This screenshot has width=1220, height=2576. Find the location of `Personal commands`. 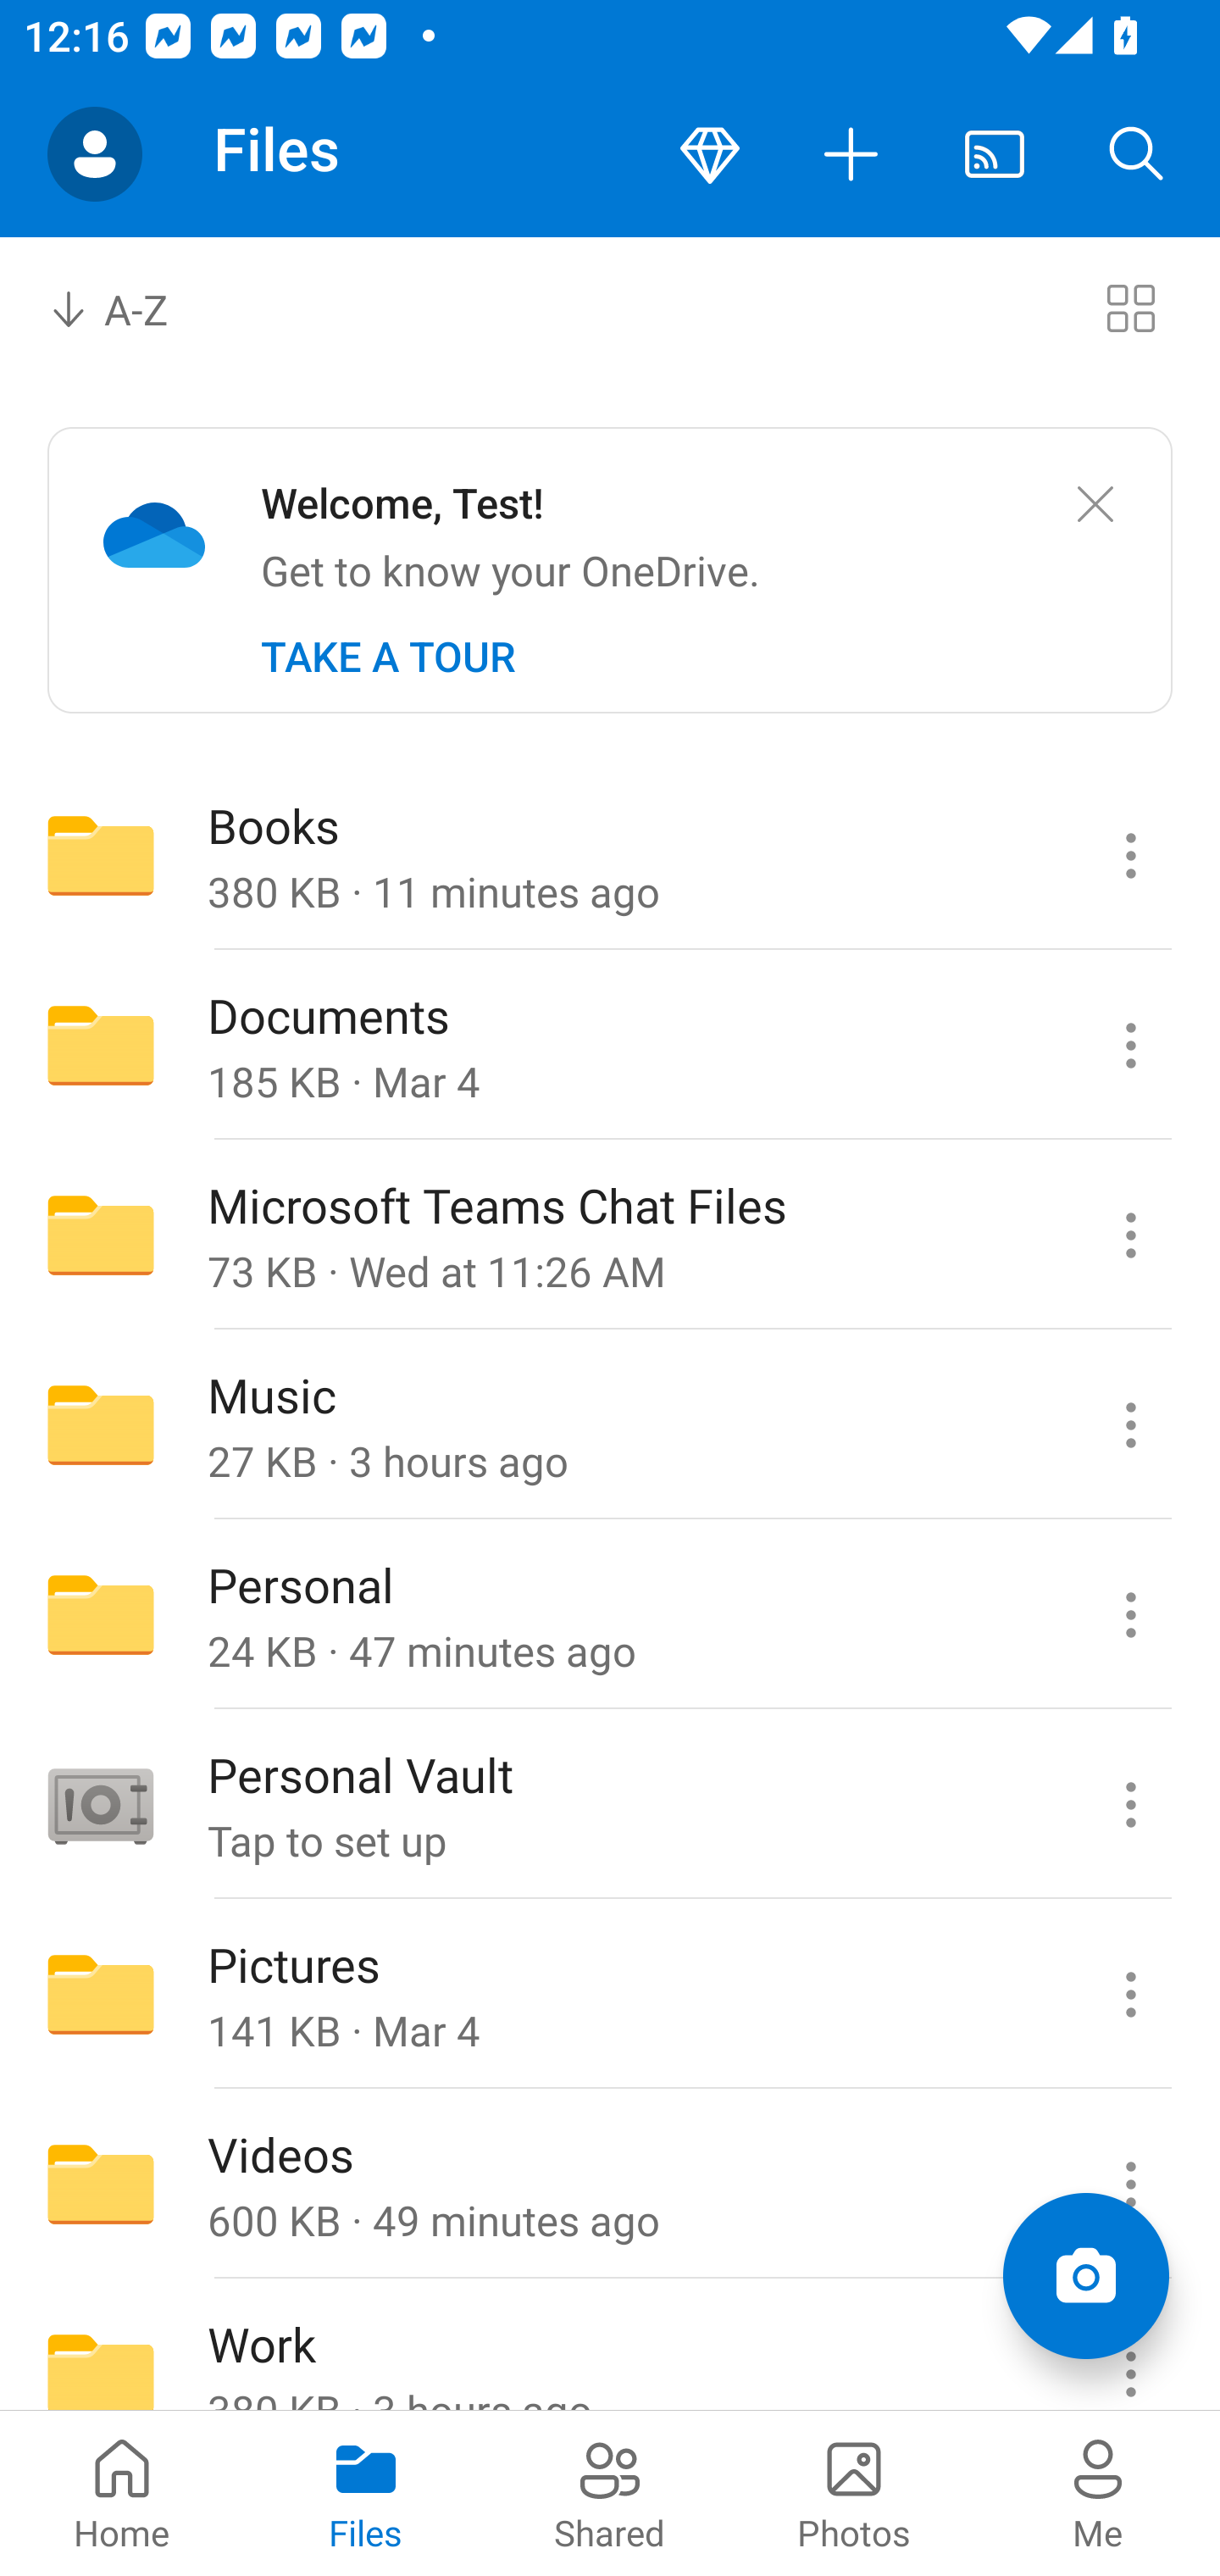

Personal commands is located at coordinates (1130, 1615).